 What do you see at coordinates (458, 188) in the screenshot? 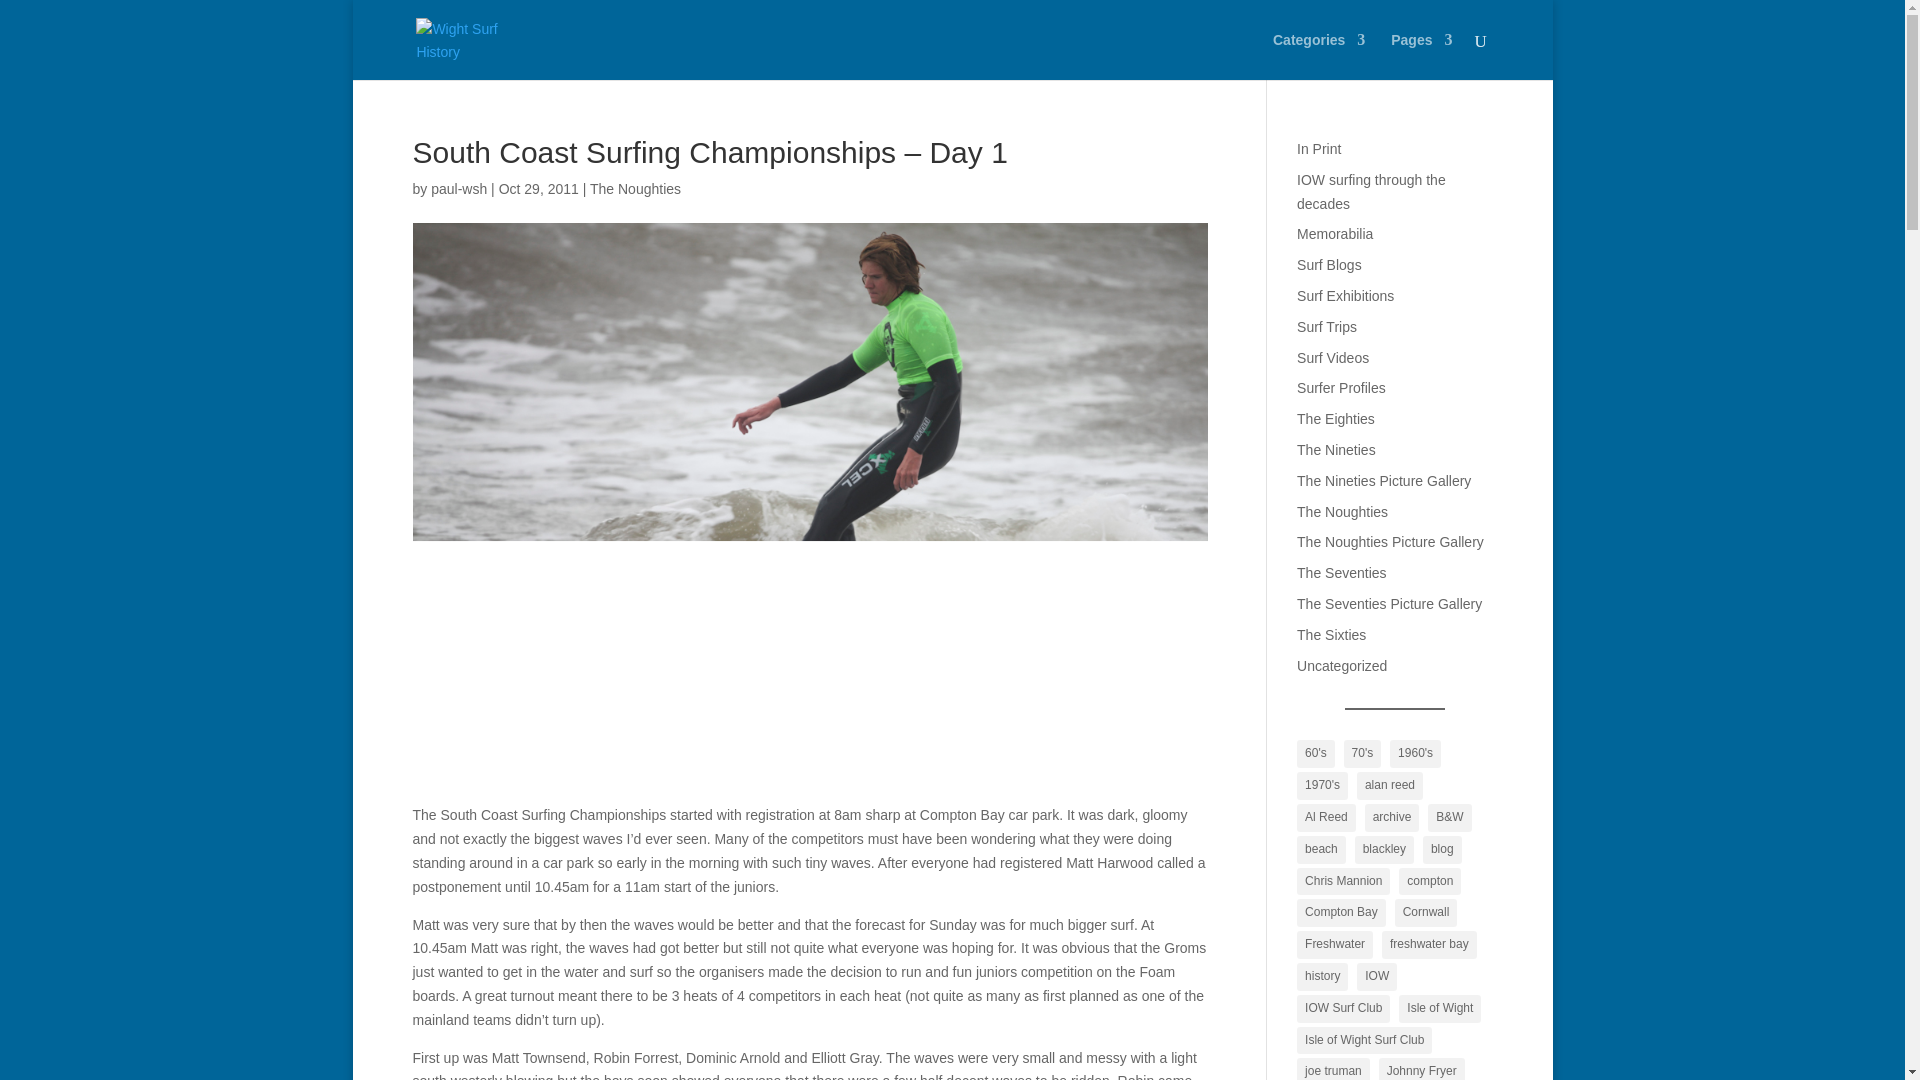
I see `Posts by paul-wsh` at bounding box center [458, 188].